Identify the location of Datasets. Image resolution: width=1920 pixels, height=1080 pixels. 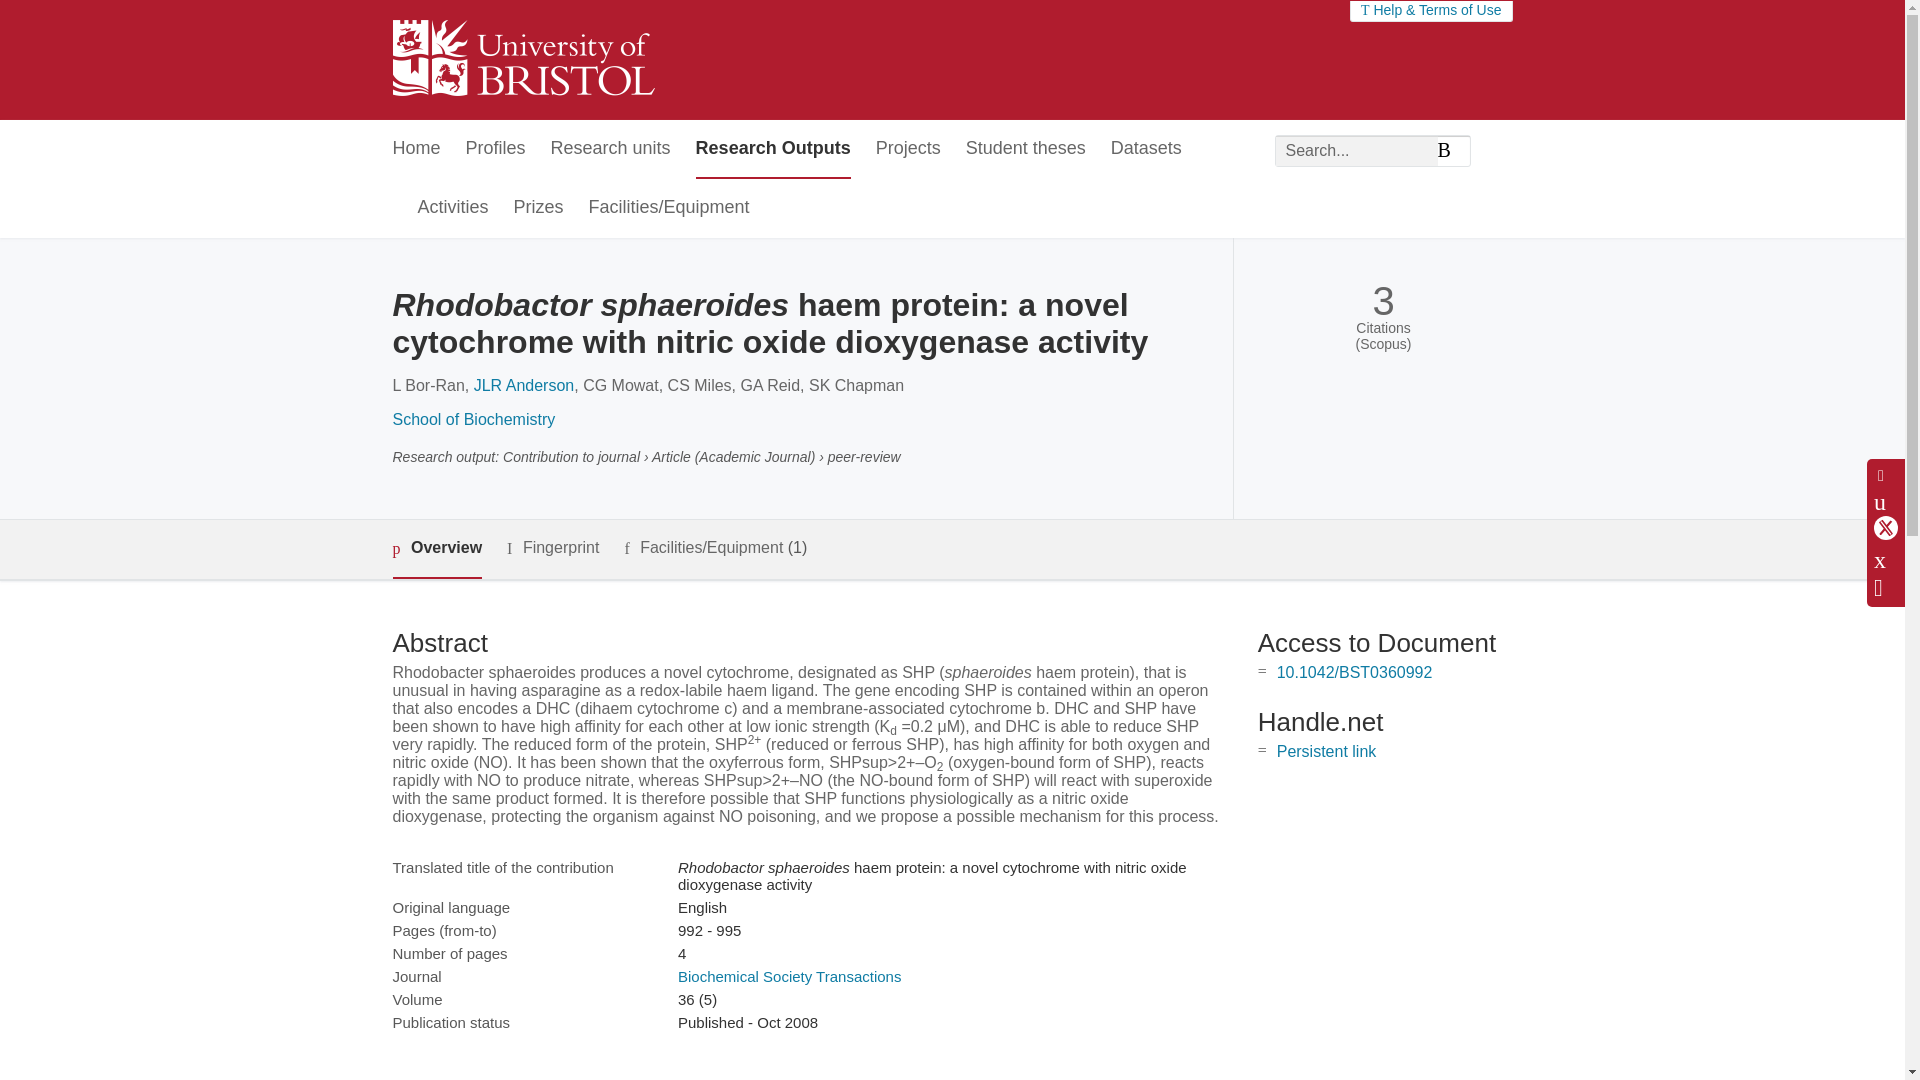
(1146, 149).